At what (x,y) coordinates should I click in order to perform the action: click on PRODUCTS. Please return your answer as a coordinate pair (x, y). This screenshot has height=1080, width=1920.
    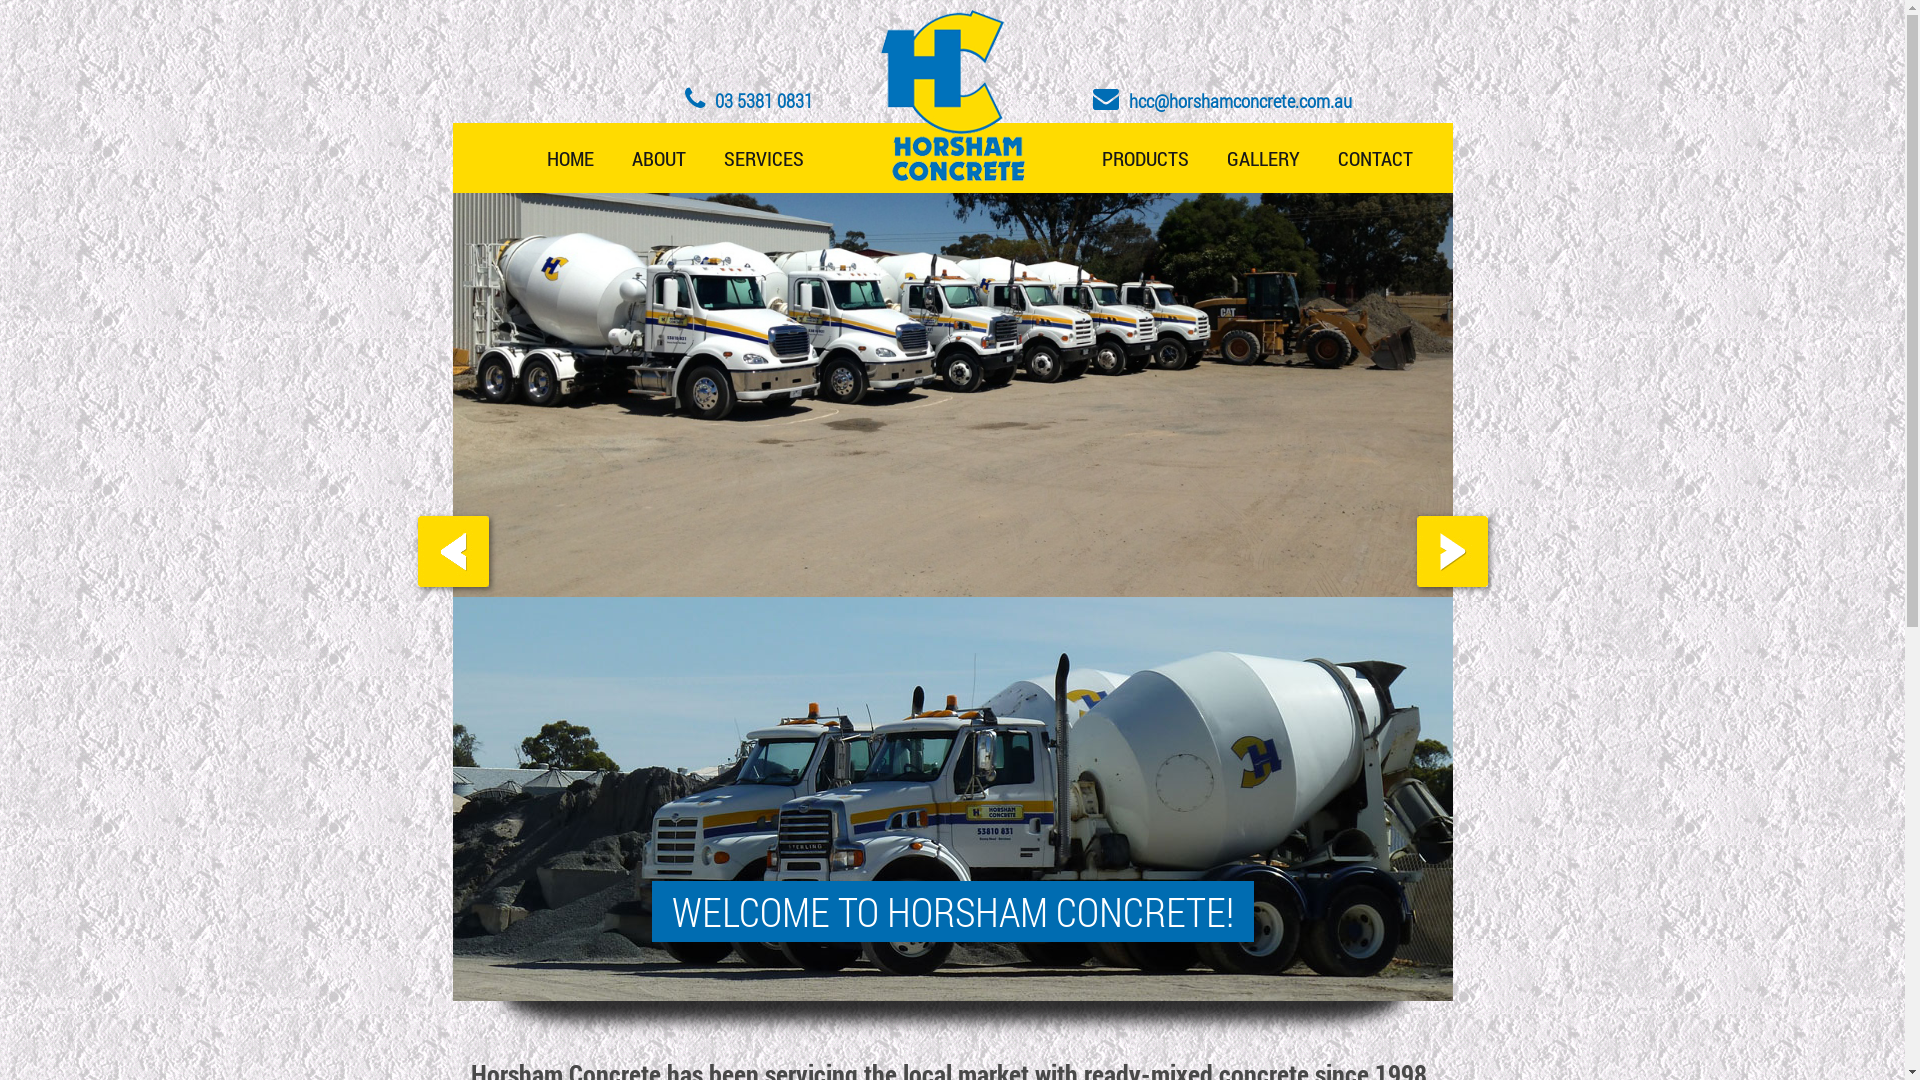
    Looking at the image, I should click on (1144, 158).